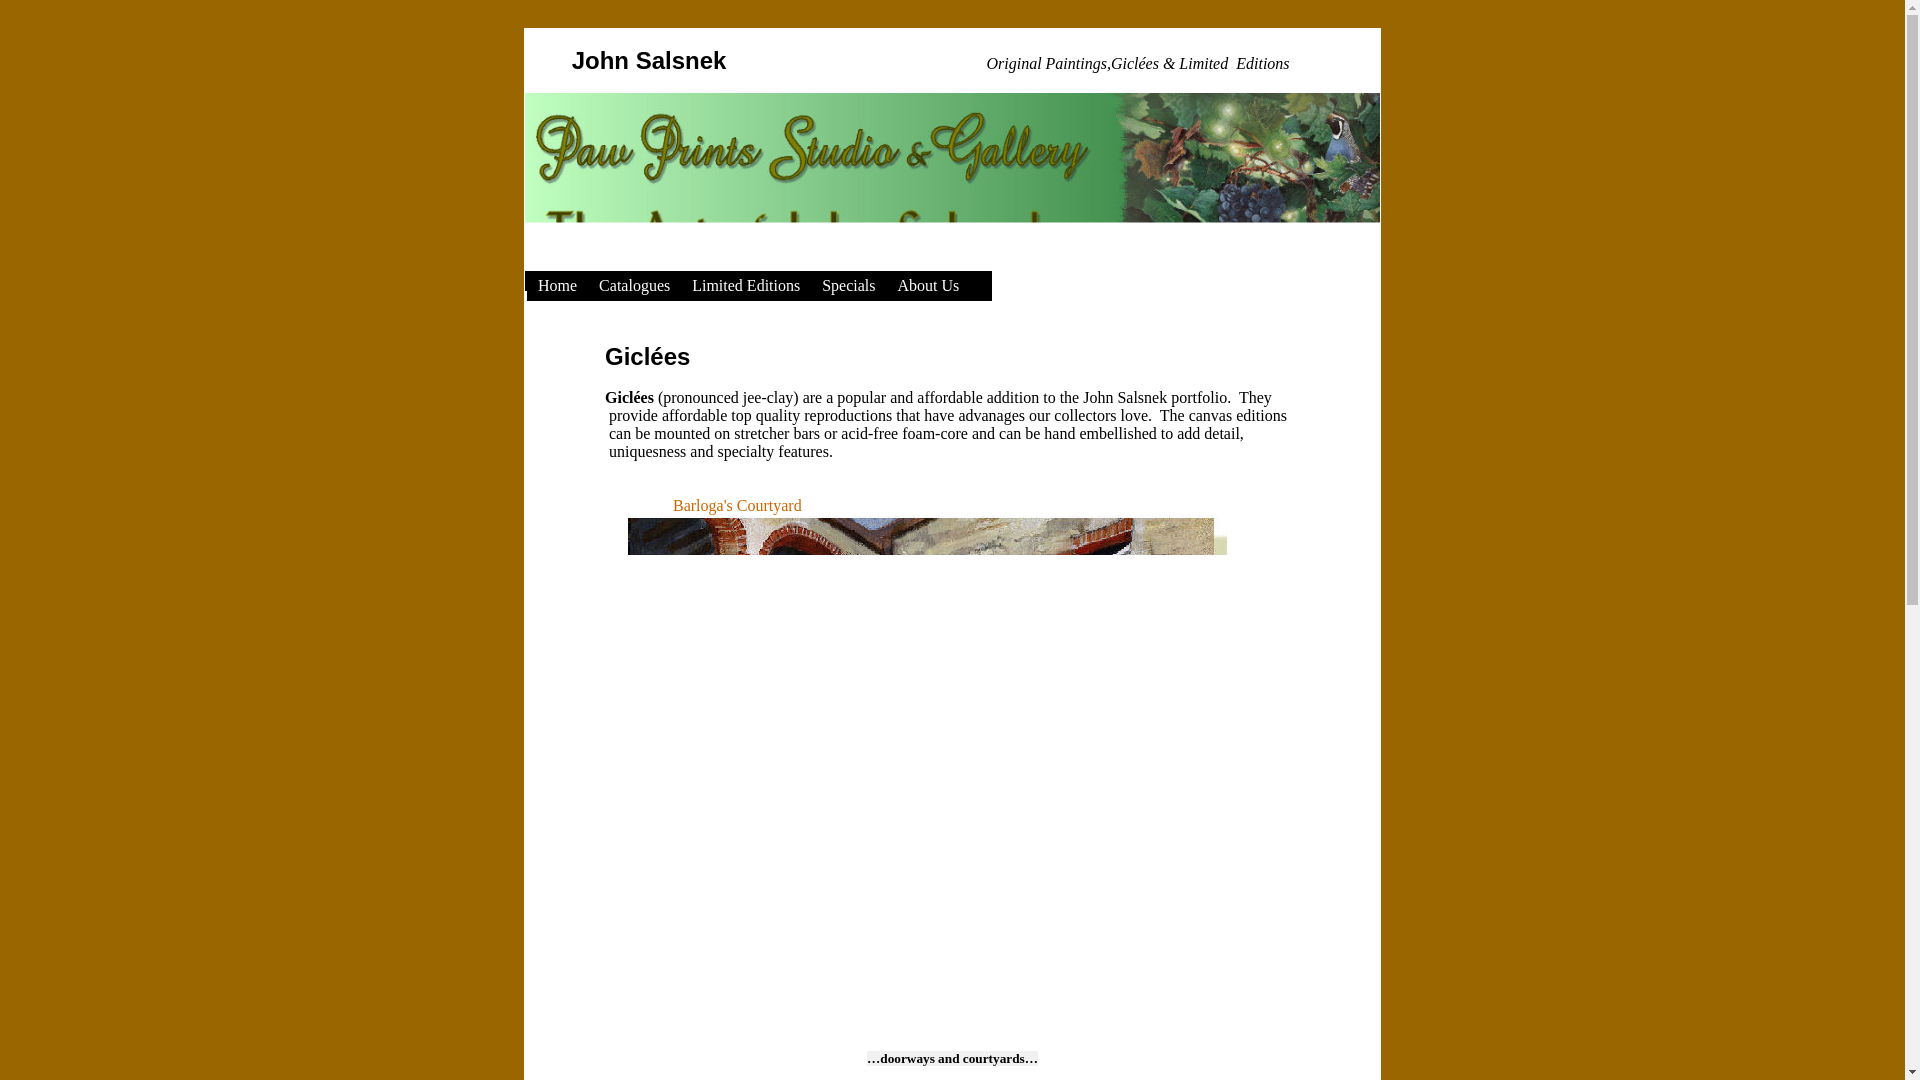 This screenshot has height=1080, width=1920. I want to click on Limited Editions, so click(746, 286).